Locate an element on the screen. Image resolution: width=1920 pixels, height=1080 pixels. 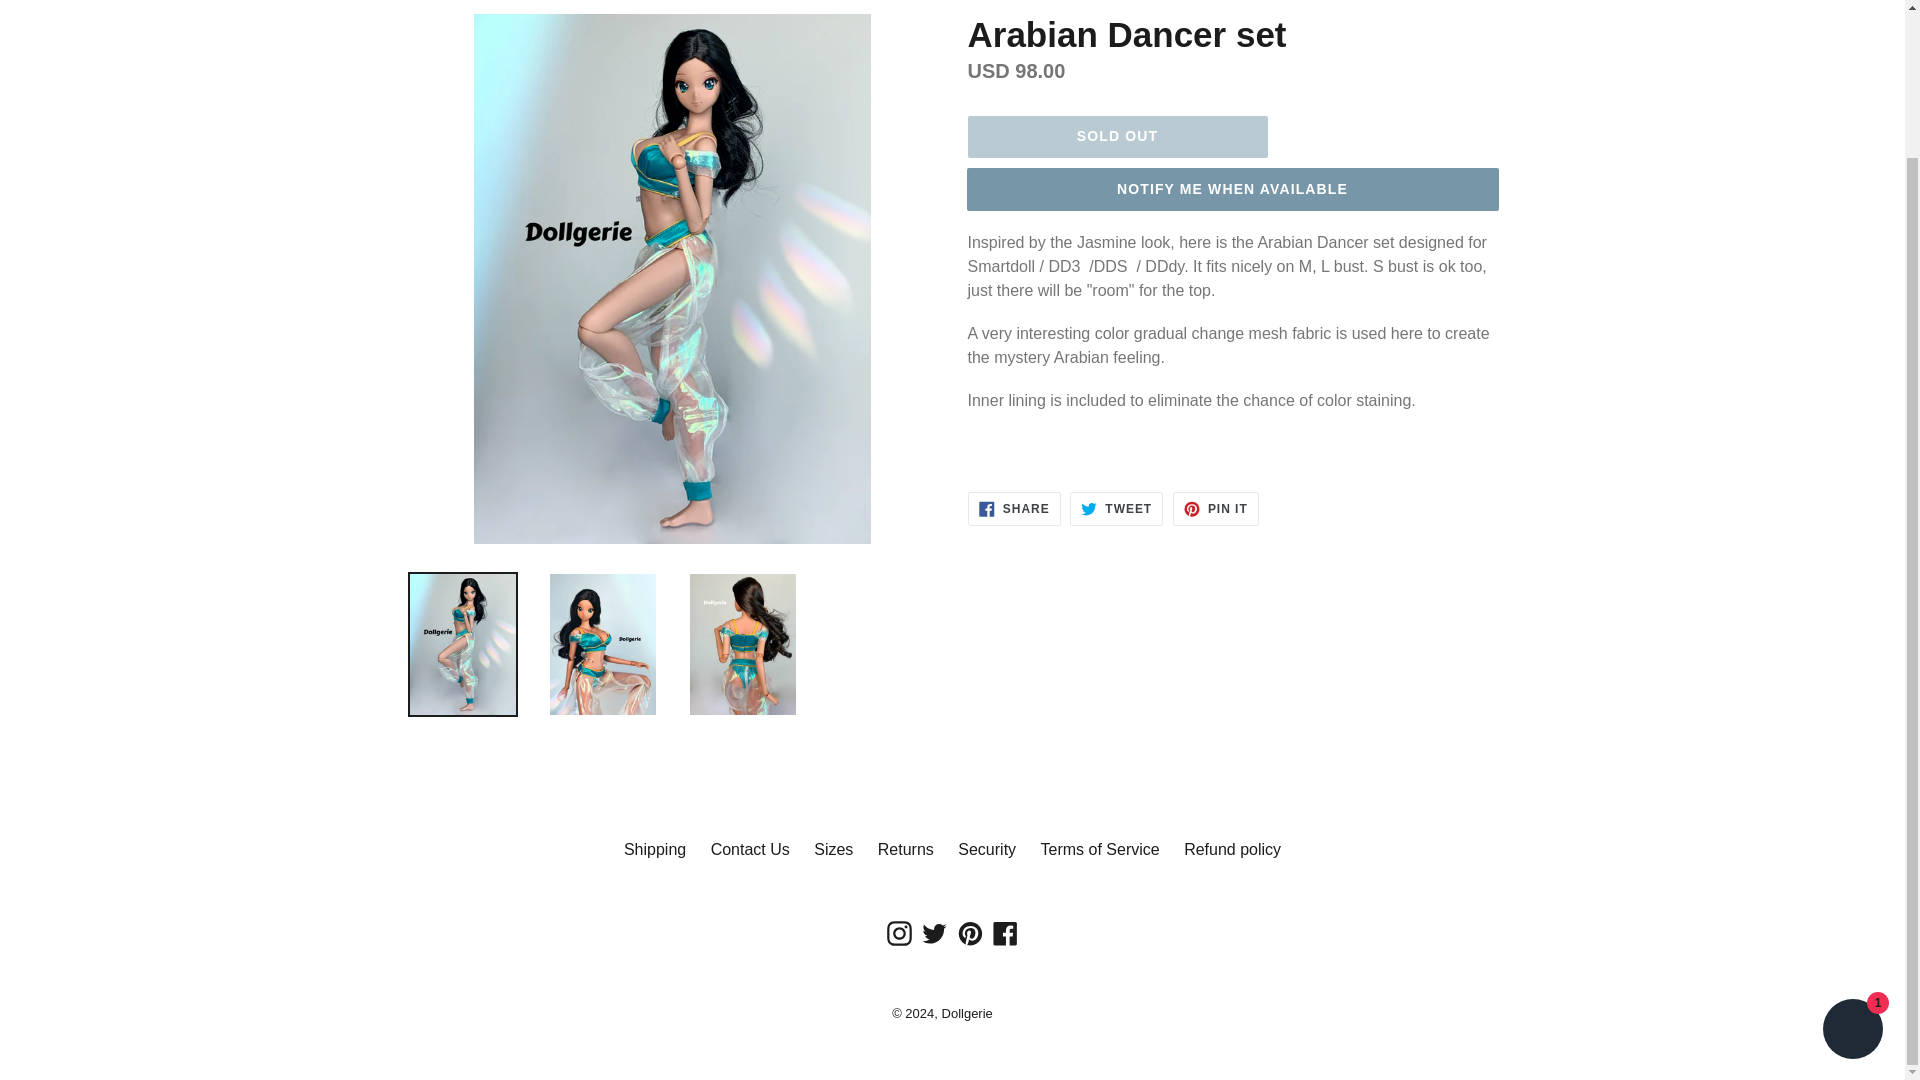
Terms of Service is located at coordinates (1100, 849).